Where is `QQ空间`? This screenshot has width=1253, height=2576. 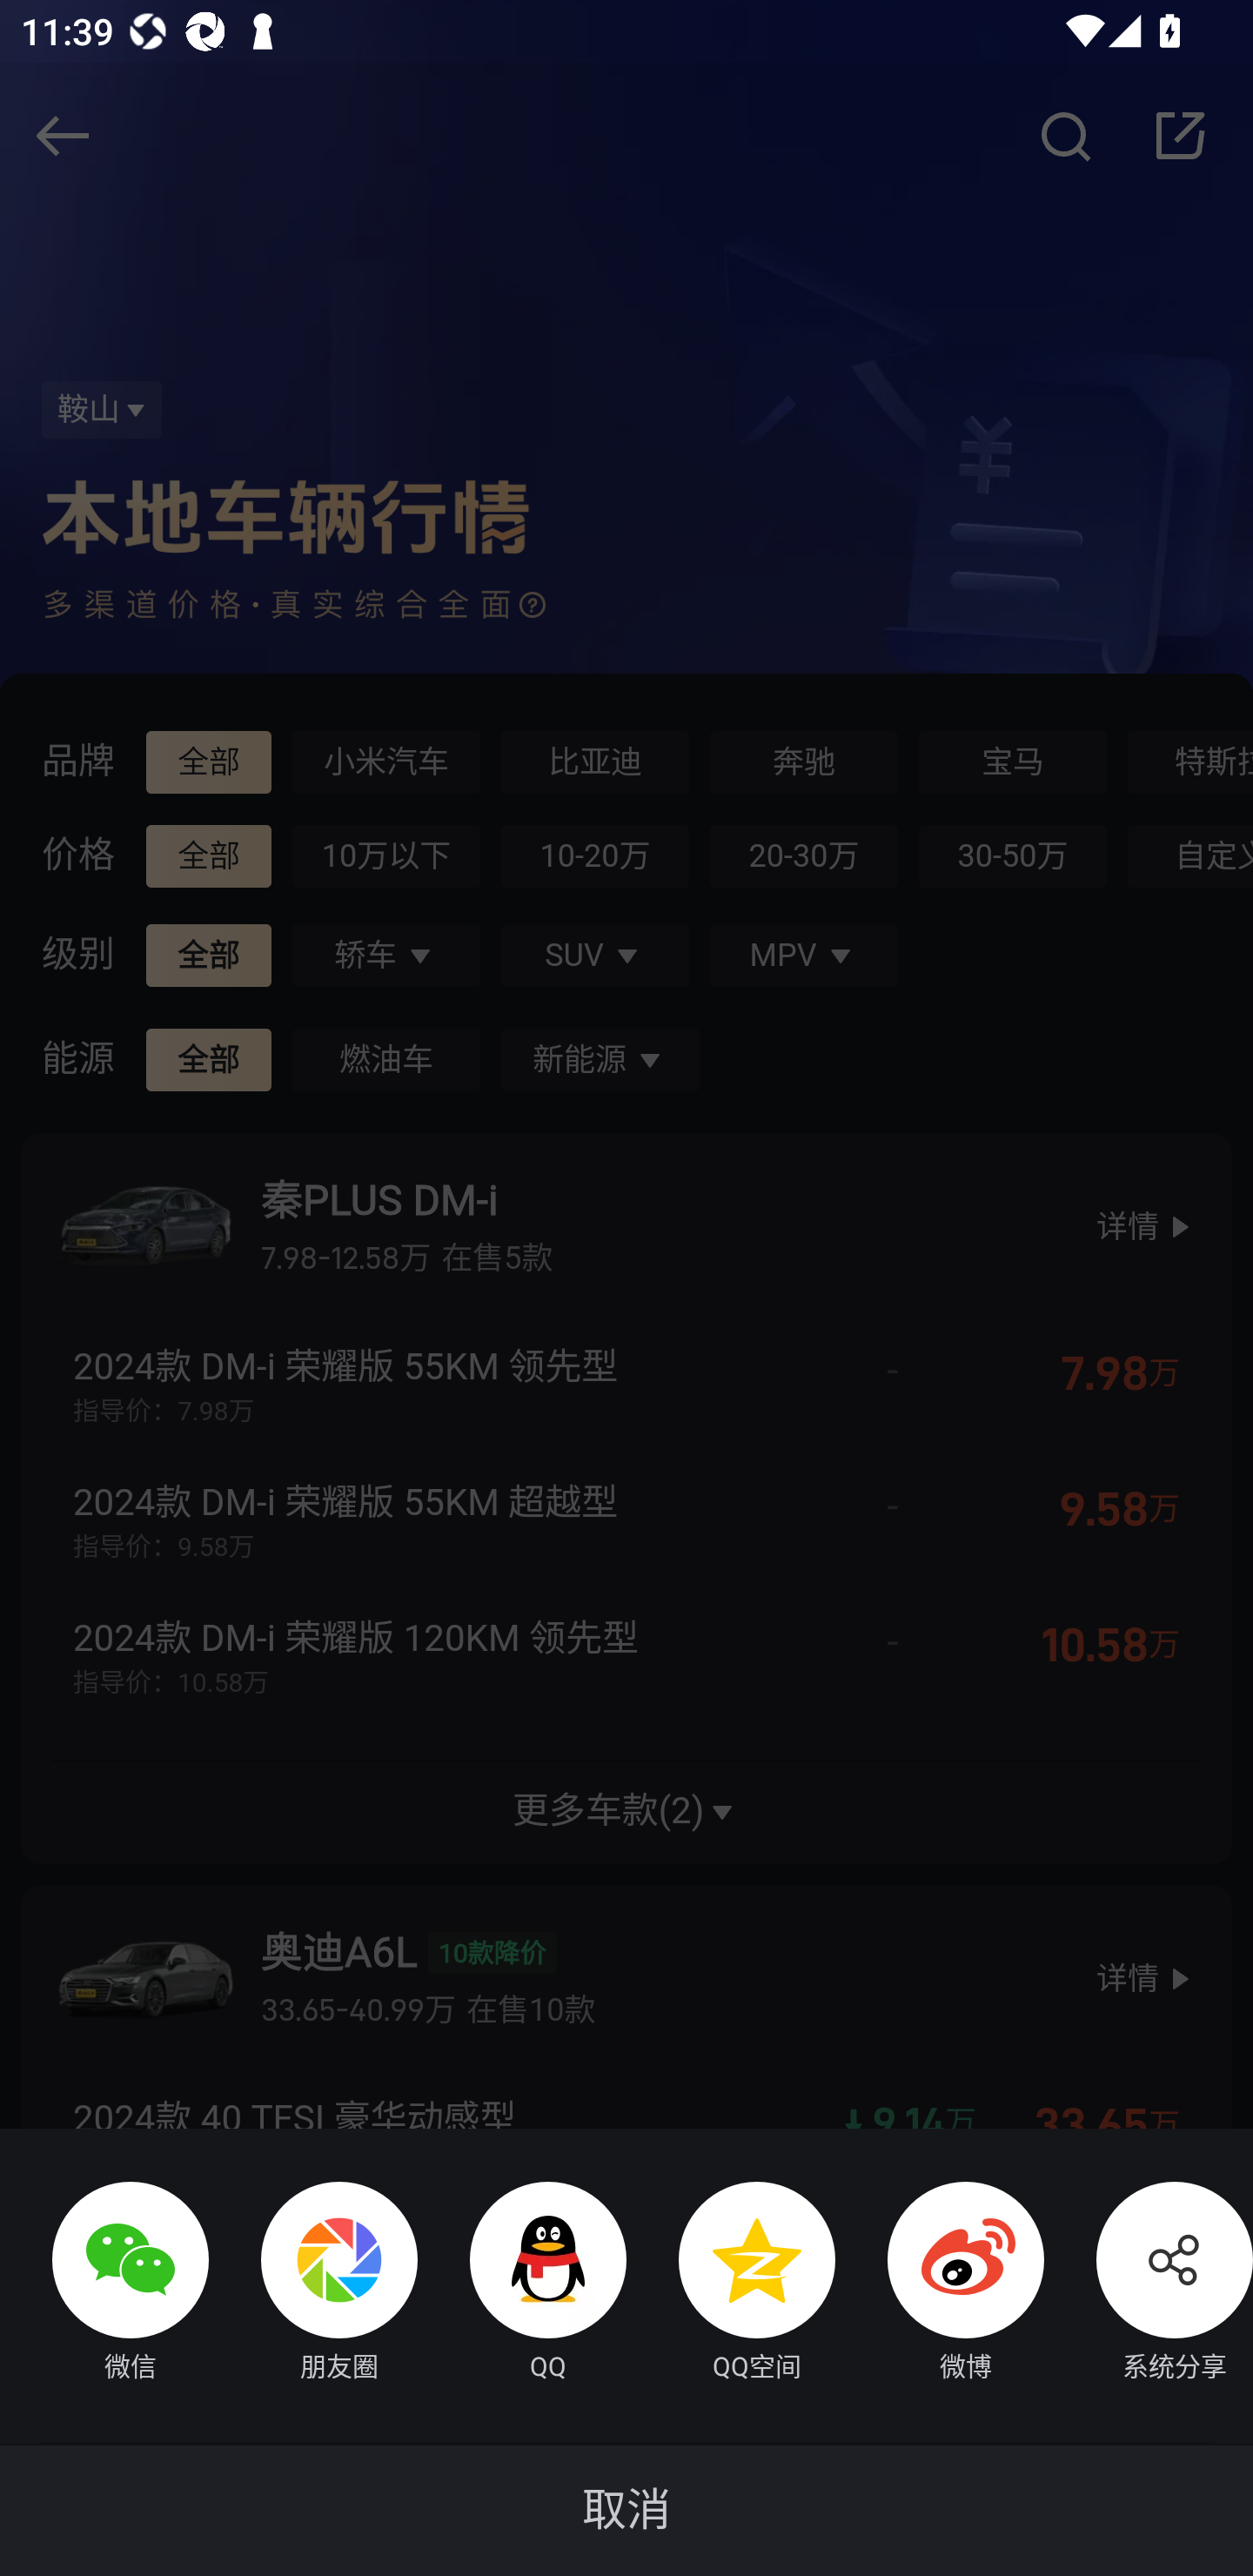
QQ空间 is located at coordinates (731, 2284).